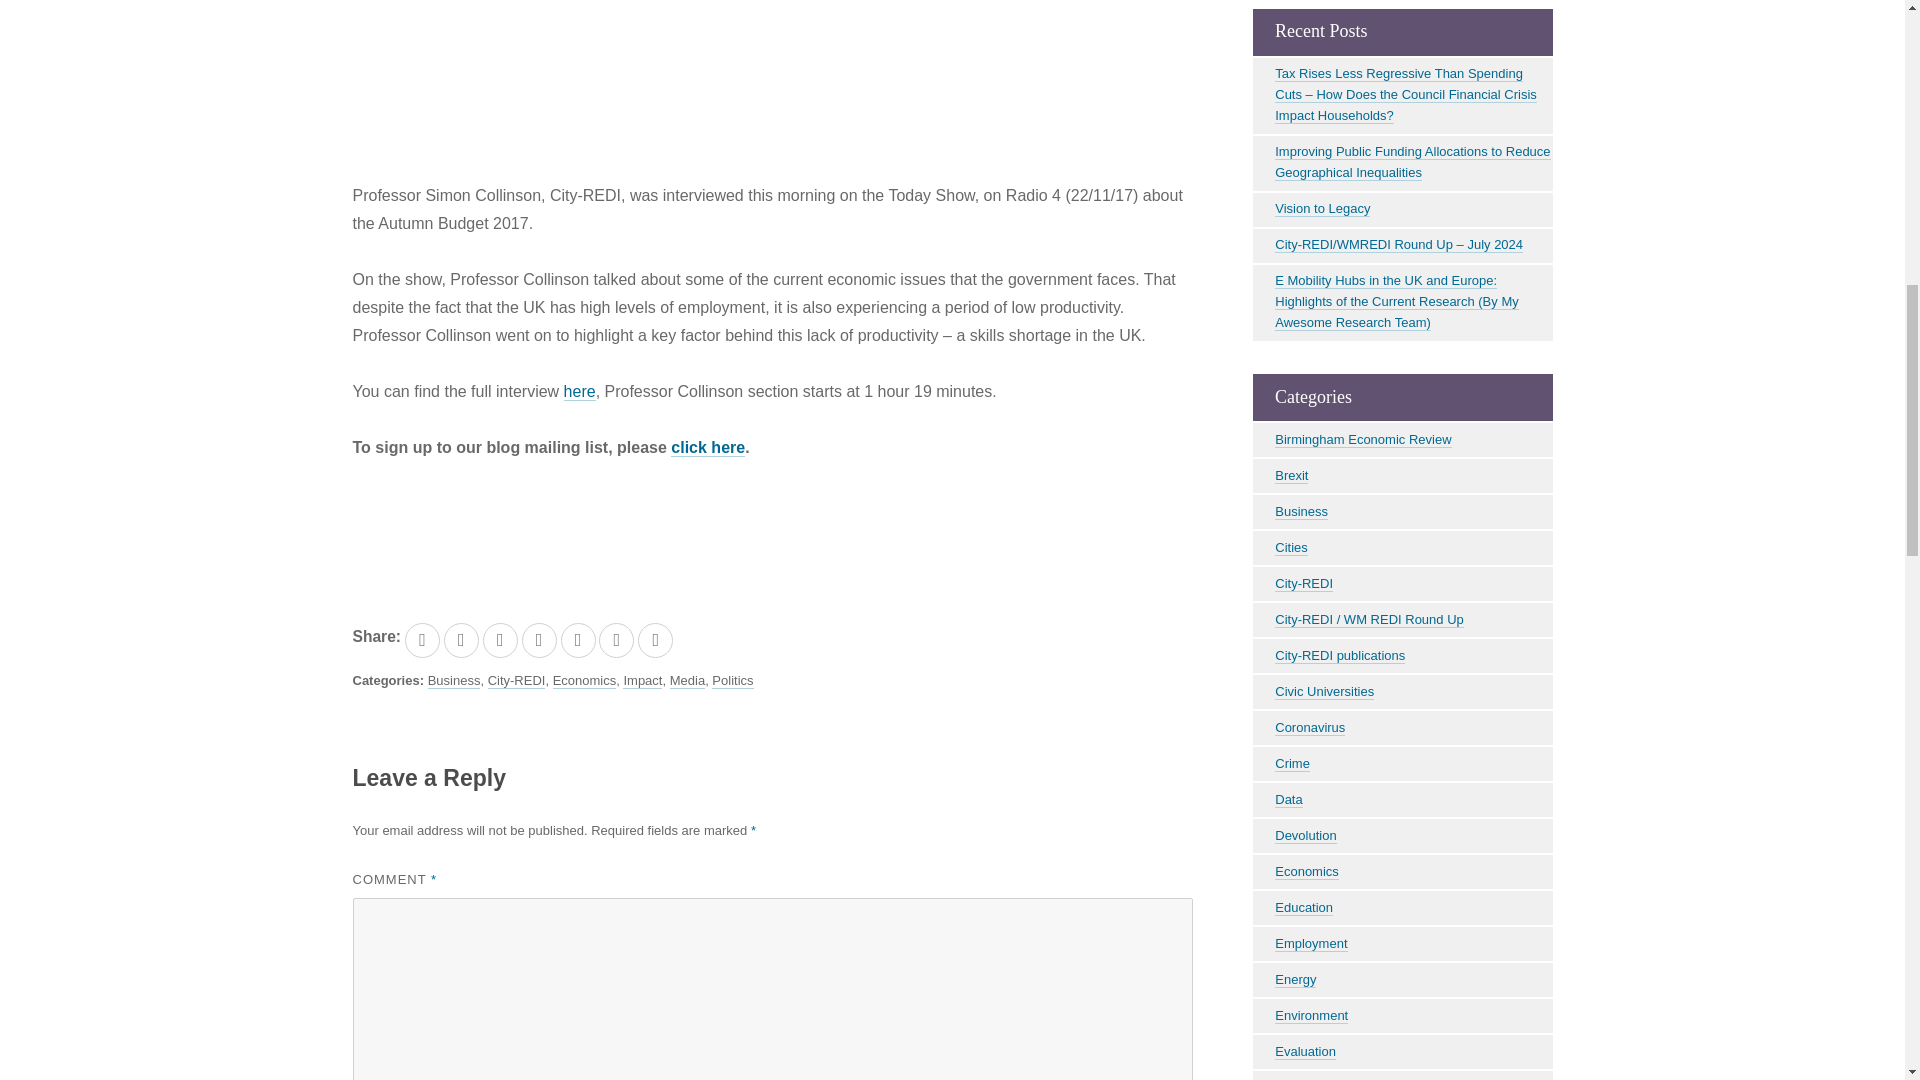  What do you see at coordinates (655, 640) in the screenshot?
I see `Share by email` at bounding box center [655, 640].